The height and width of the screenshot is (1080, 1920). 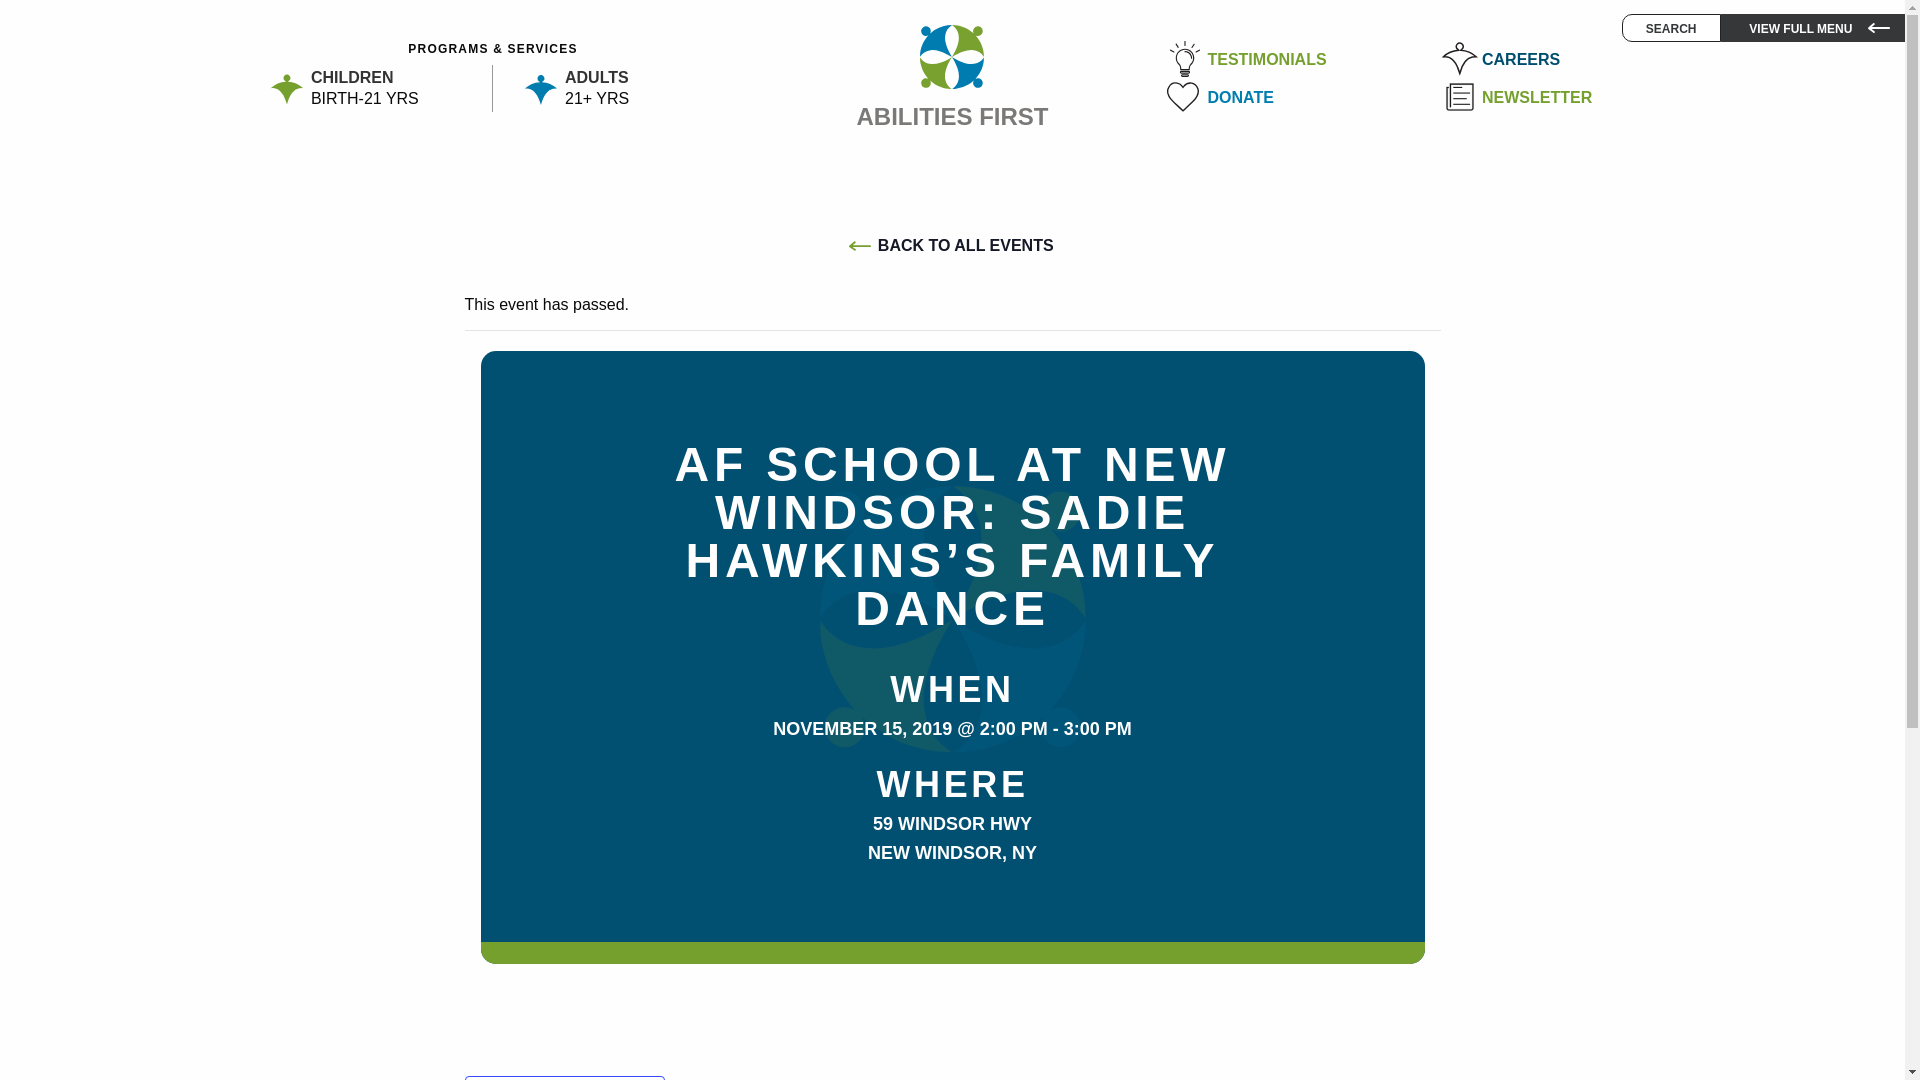 I want to click on SEARCH, so click(x=370, y=85).